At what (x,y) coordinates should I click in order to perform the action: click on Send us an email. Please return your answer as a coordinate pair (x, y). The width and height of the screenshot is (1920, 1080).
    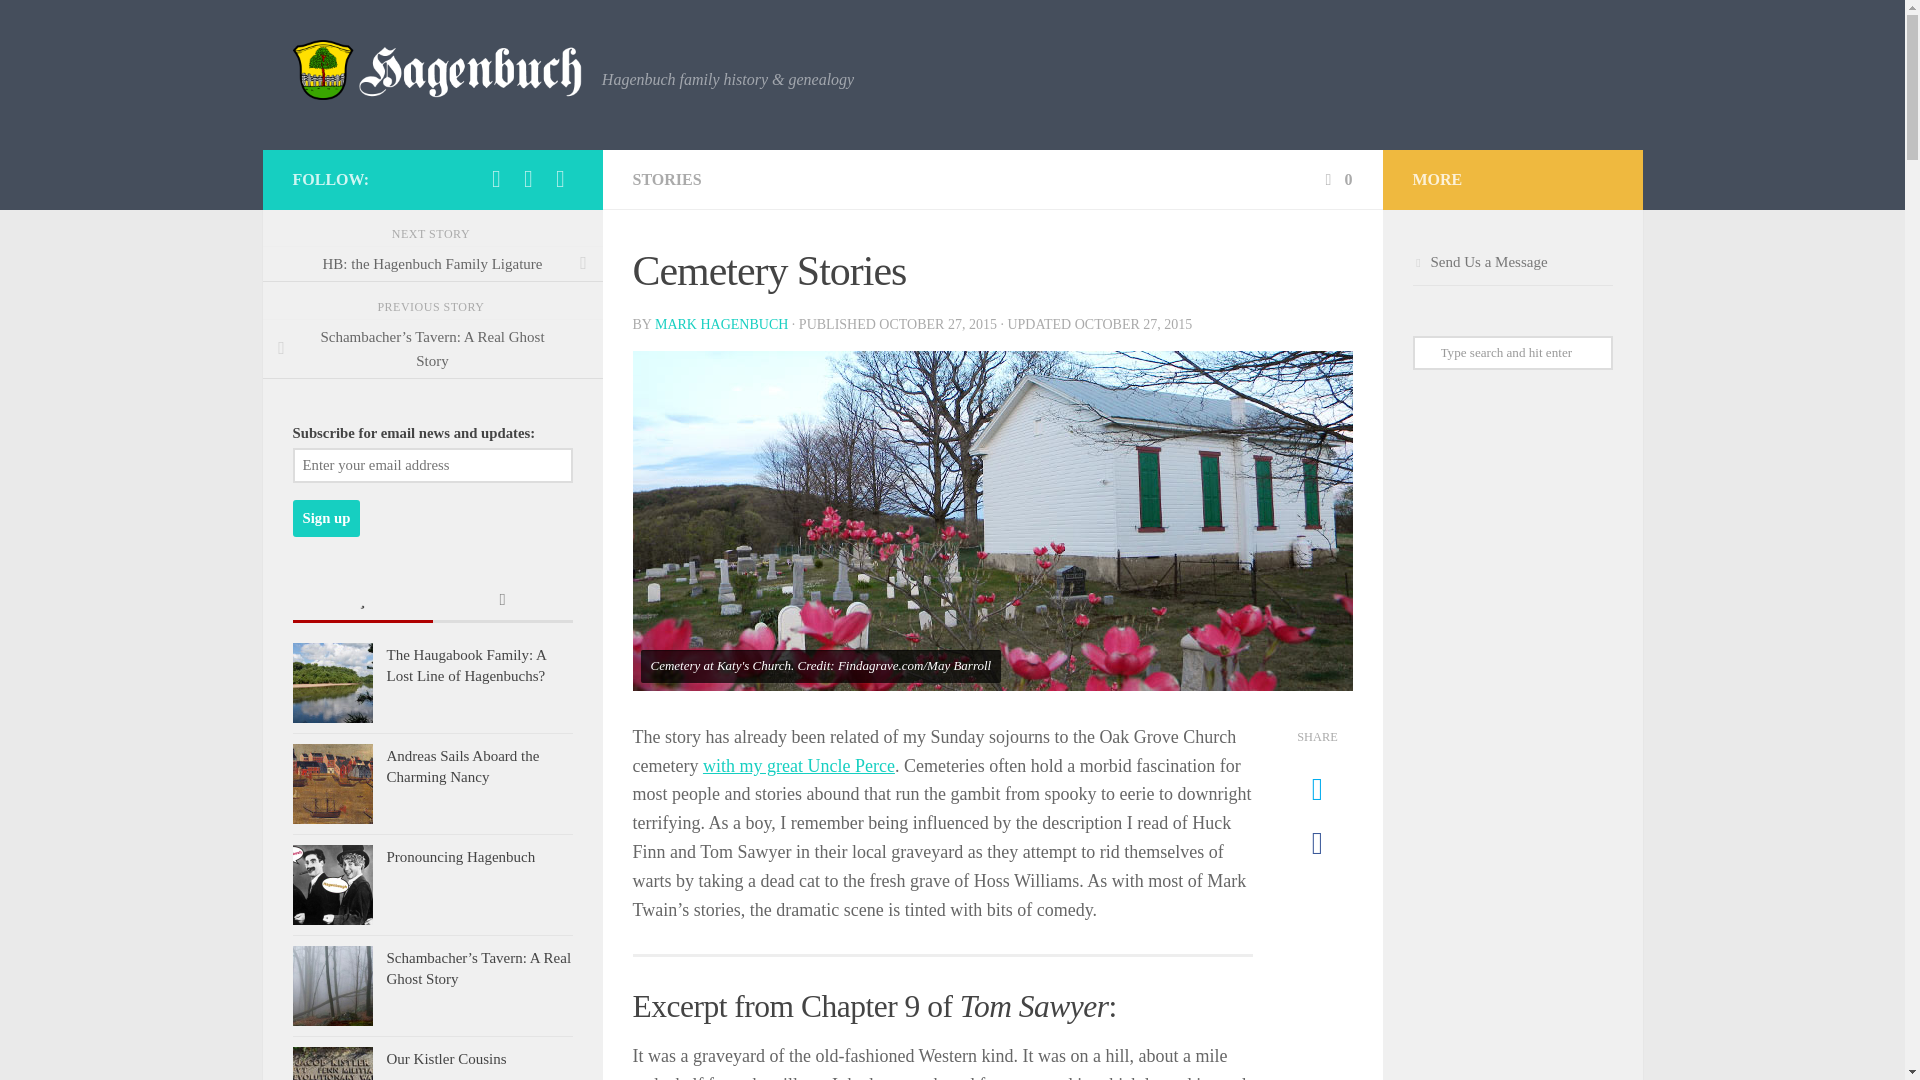
    Looking at the image, I should click on (560, 179).